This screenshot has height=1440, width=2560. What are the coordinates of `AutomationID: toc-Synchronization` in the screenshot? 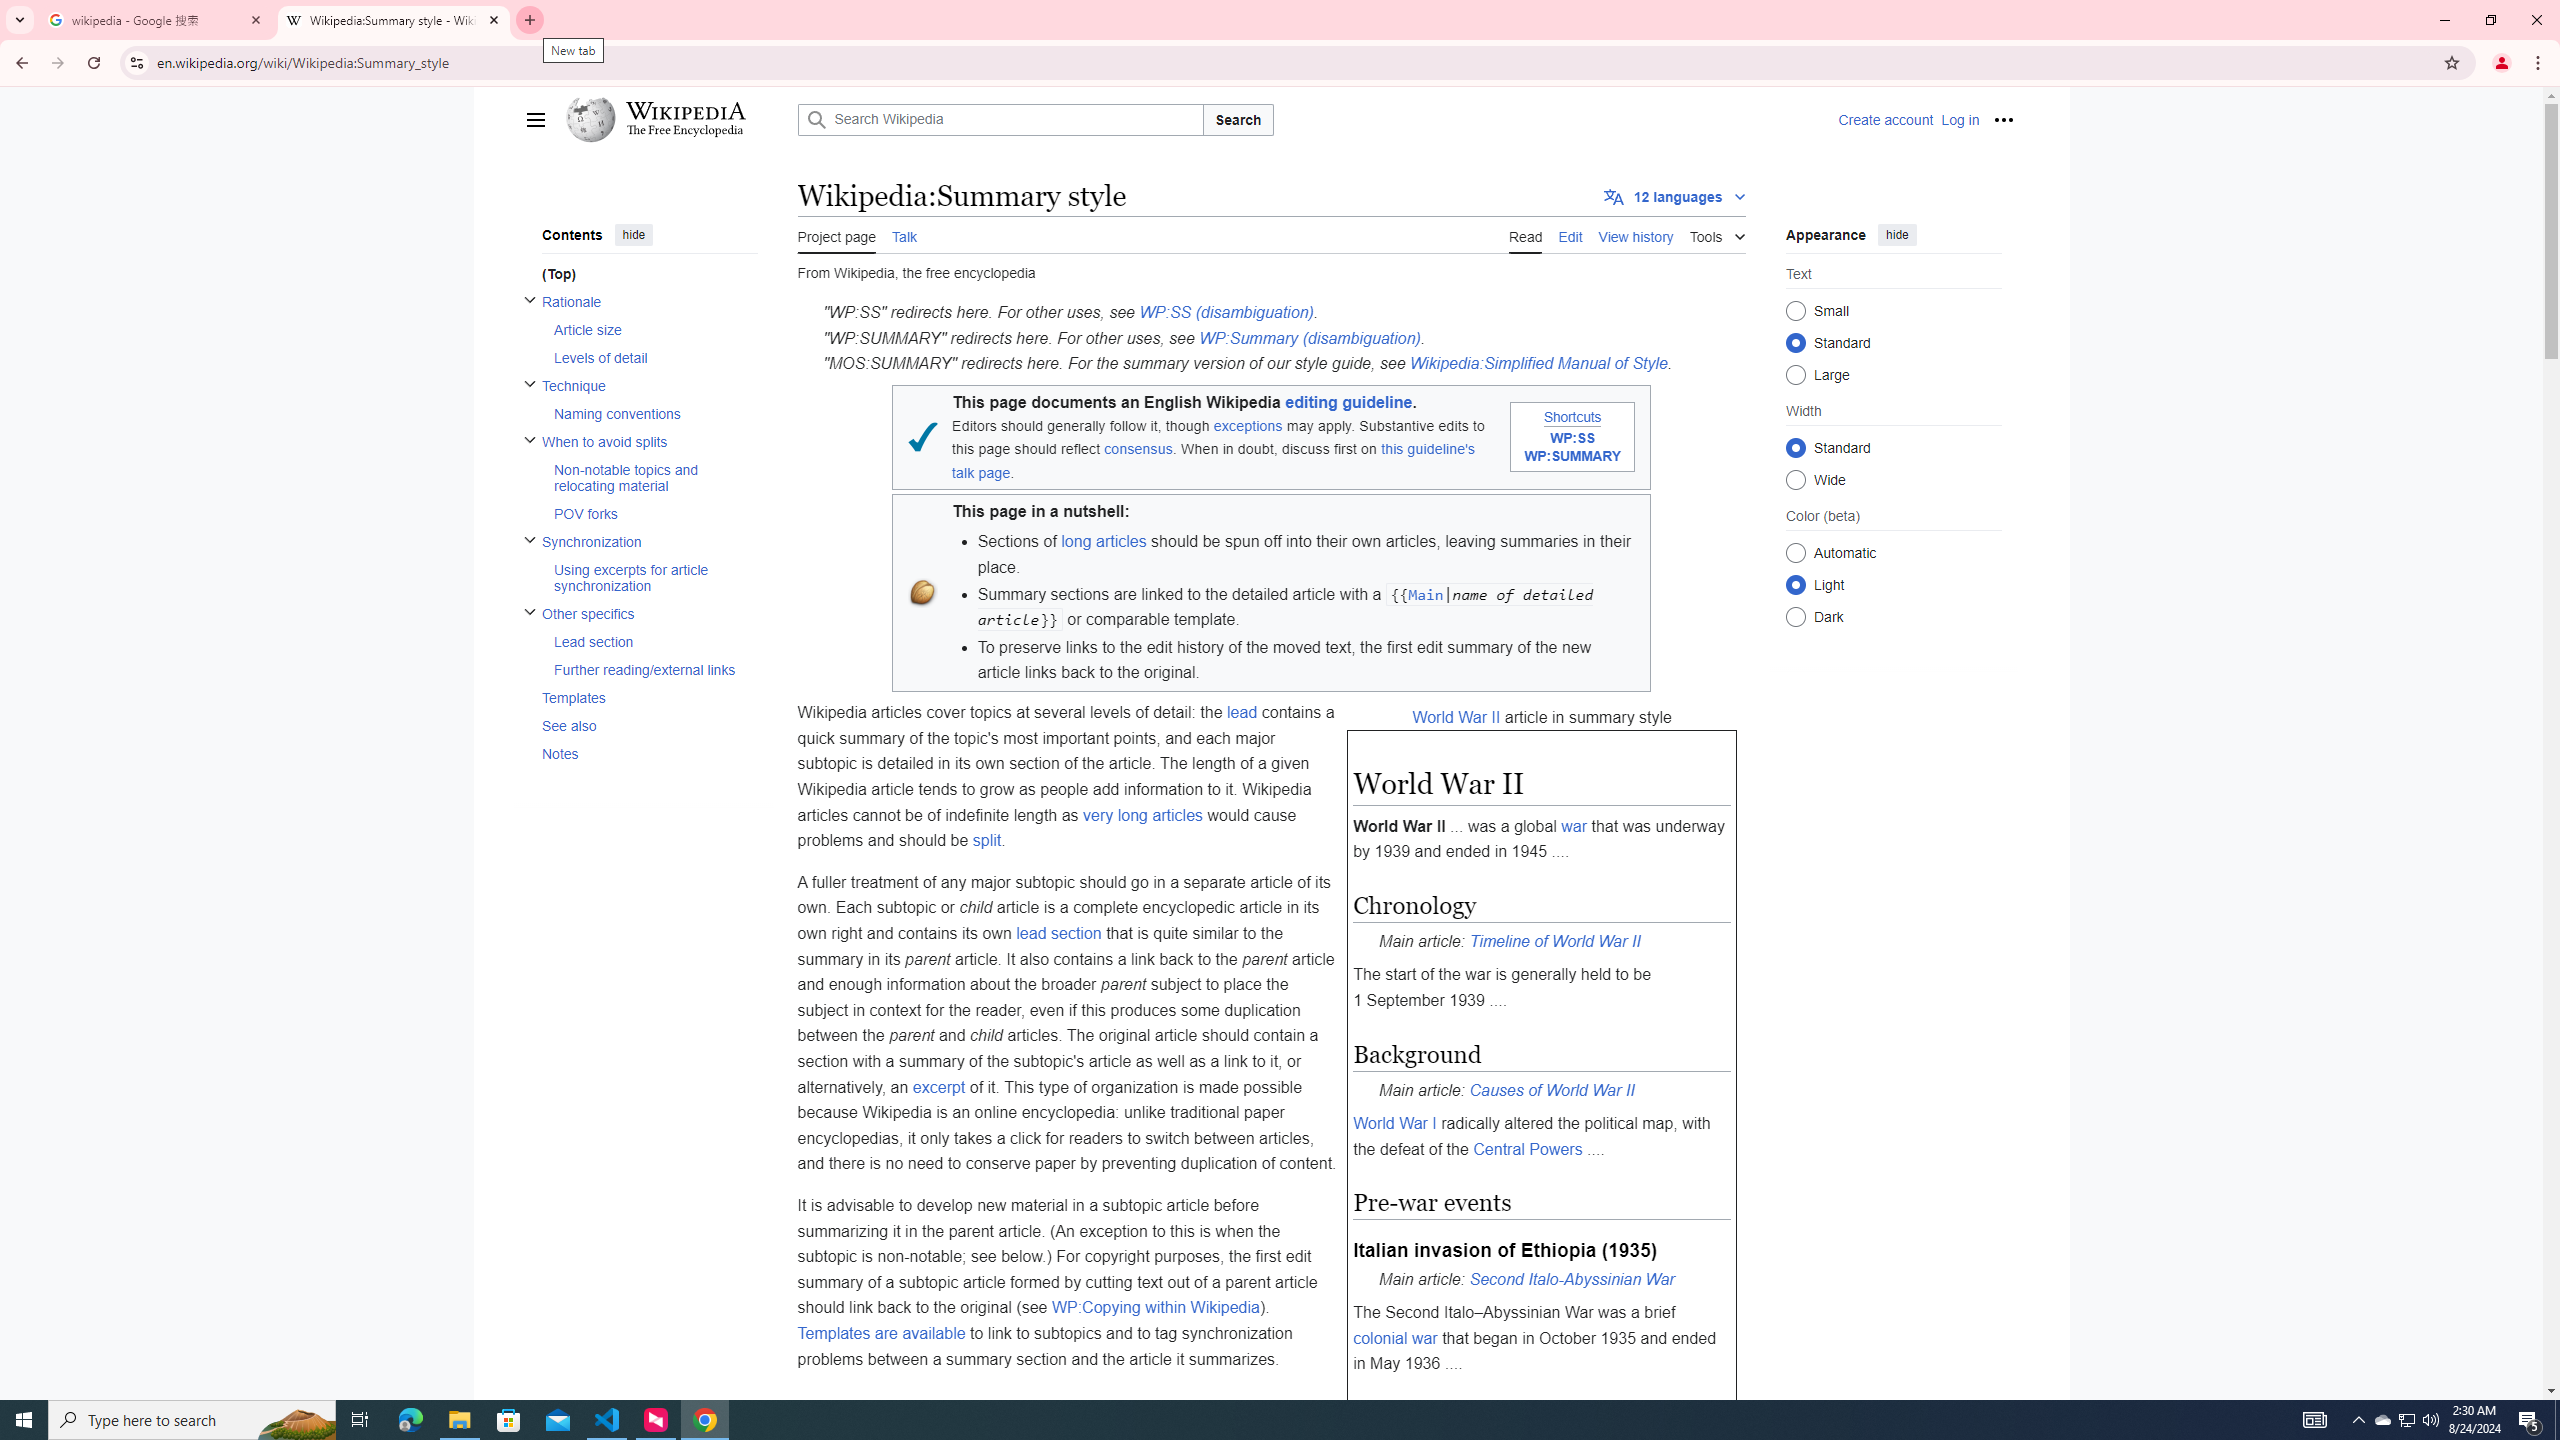 It's located at (643, 564).